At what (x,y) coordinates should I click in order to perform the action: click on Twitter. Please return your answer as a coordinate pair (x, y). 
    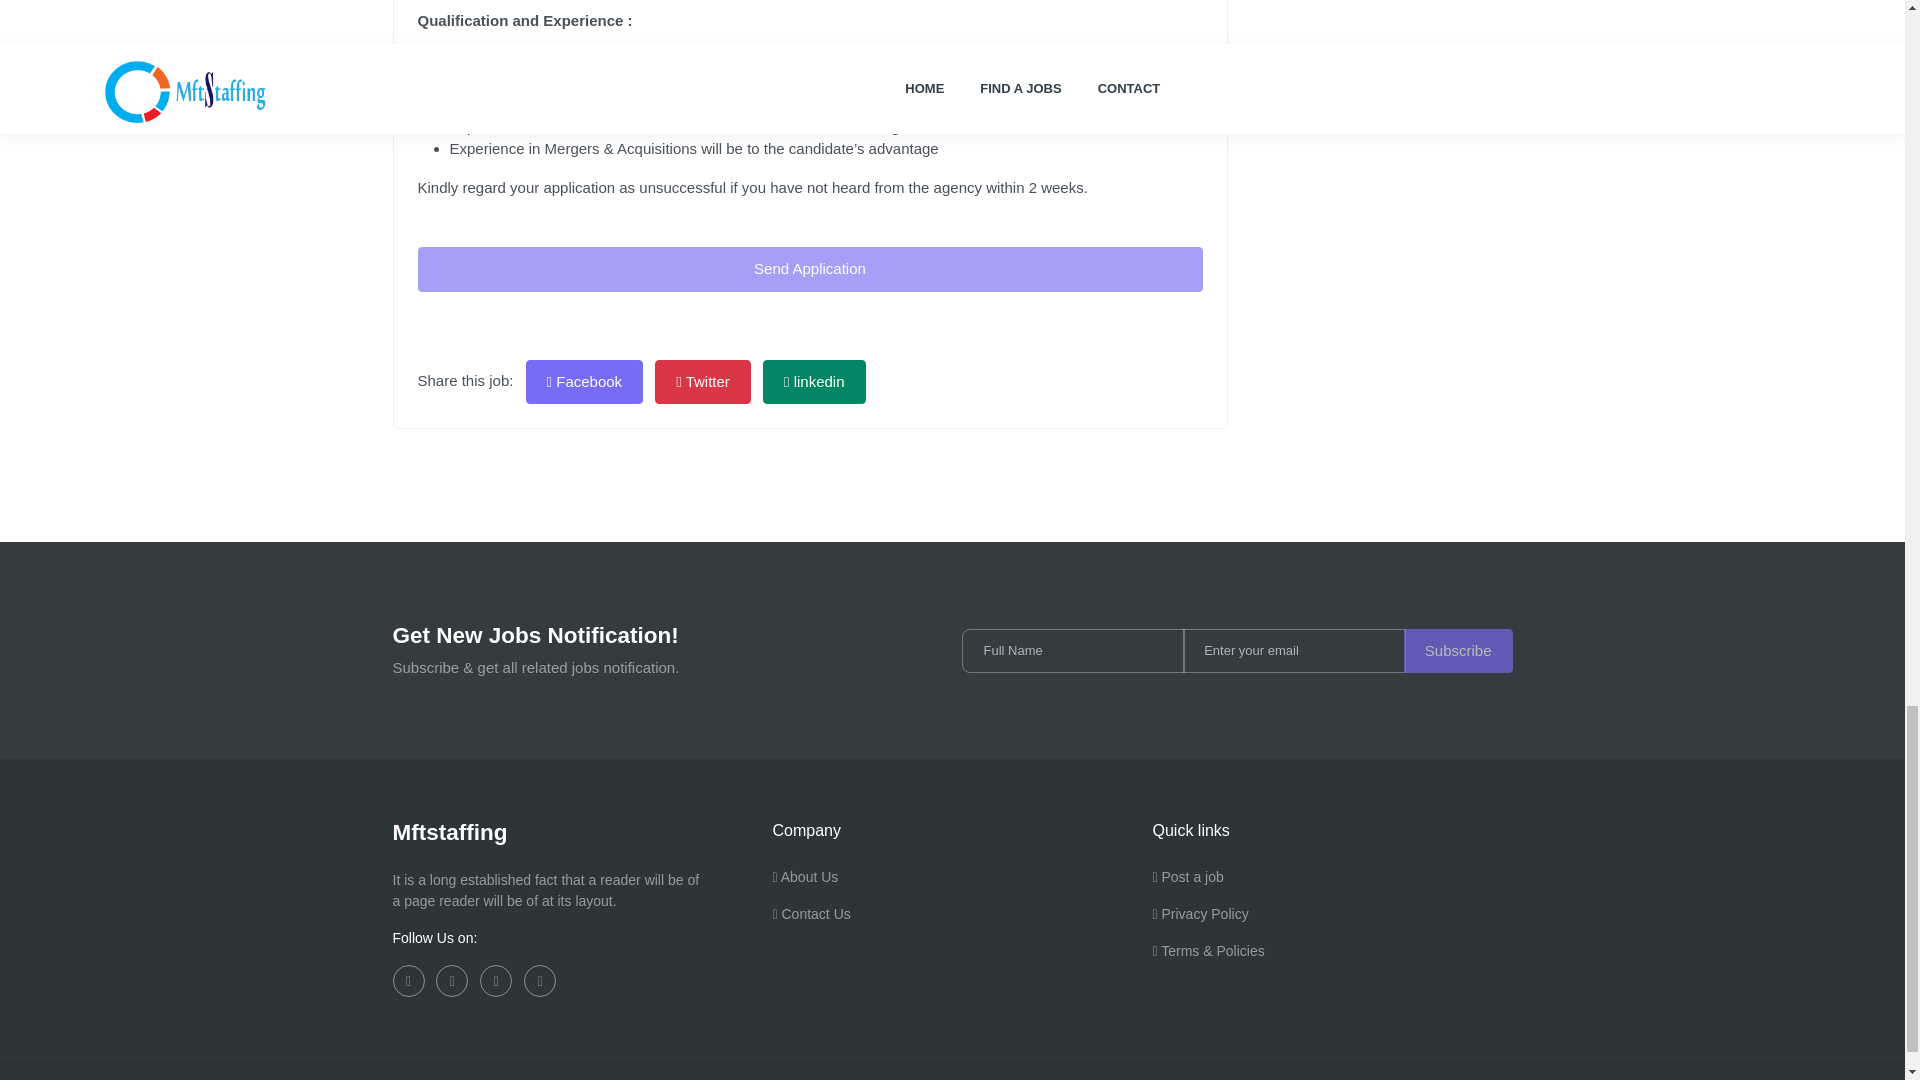
    Looking at the image, I should click on (702, 382).